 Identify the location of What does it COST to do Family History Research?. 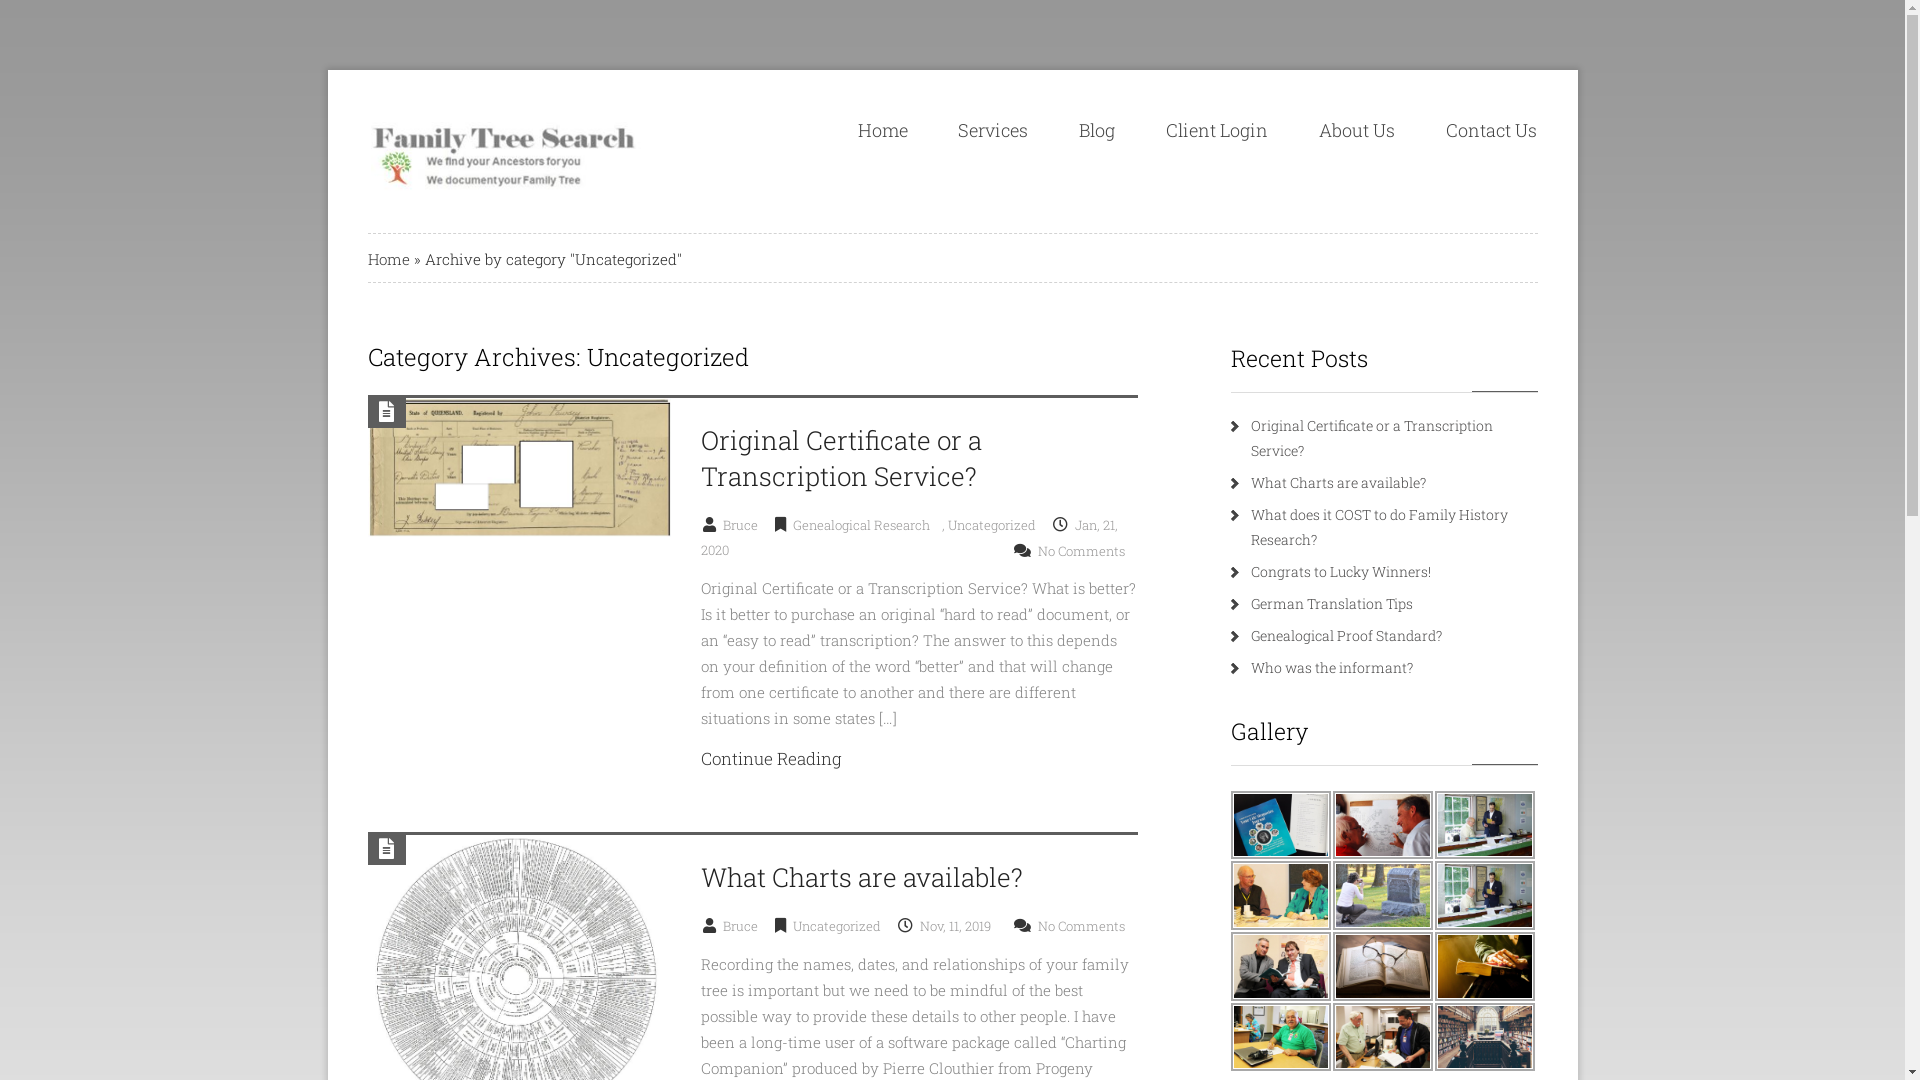
(1378, 527).